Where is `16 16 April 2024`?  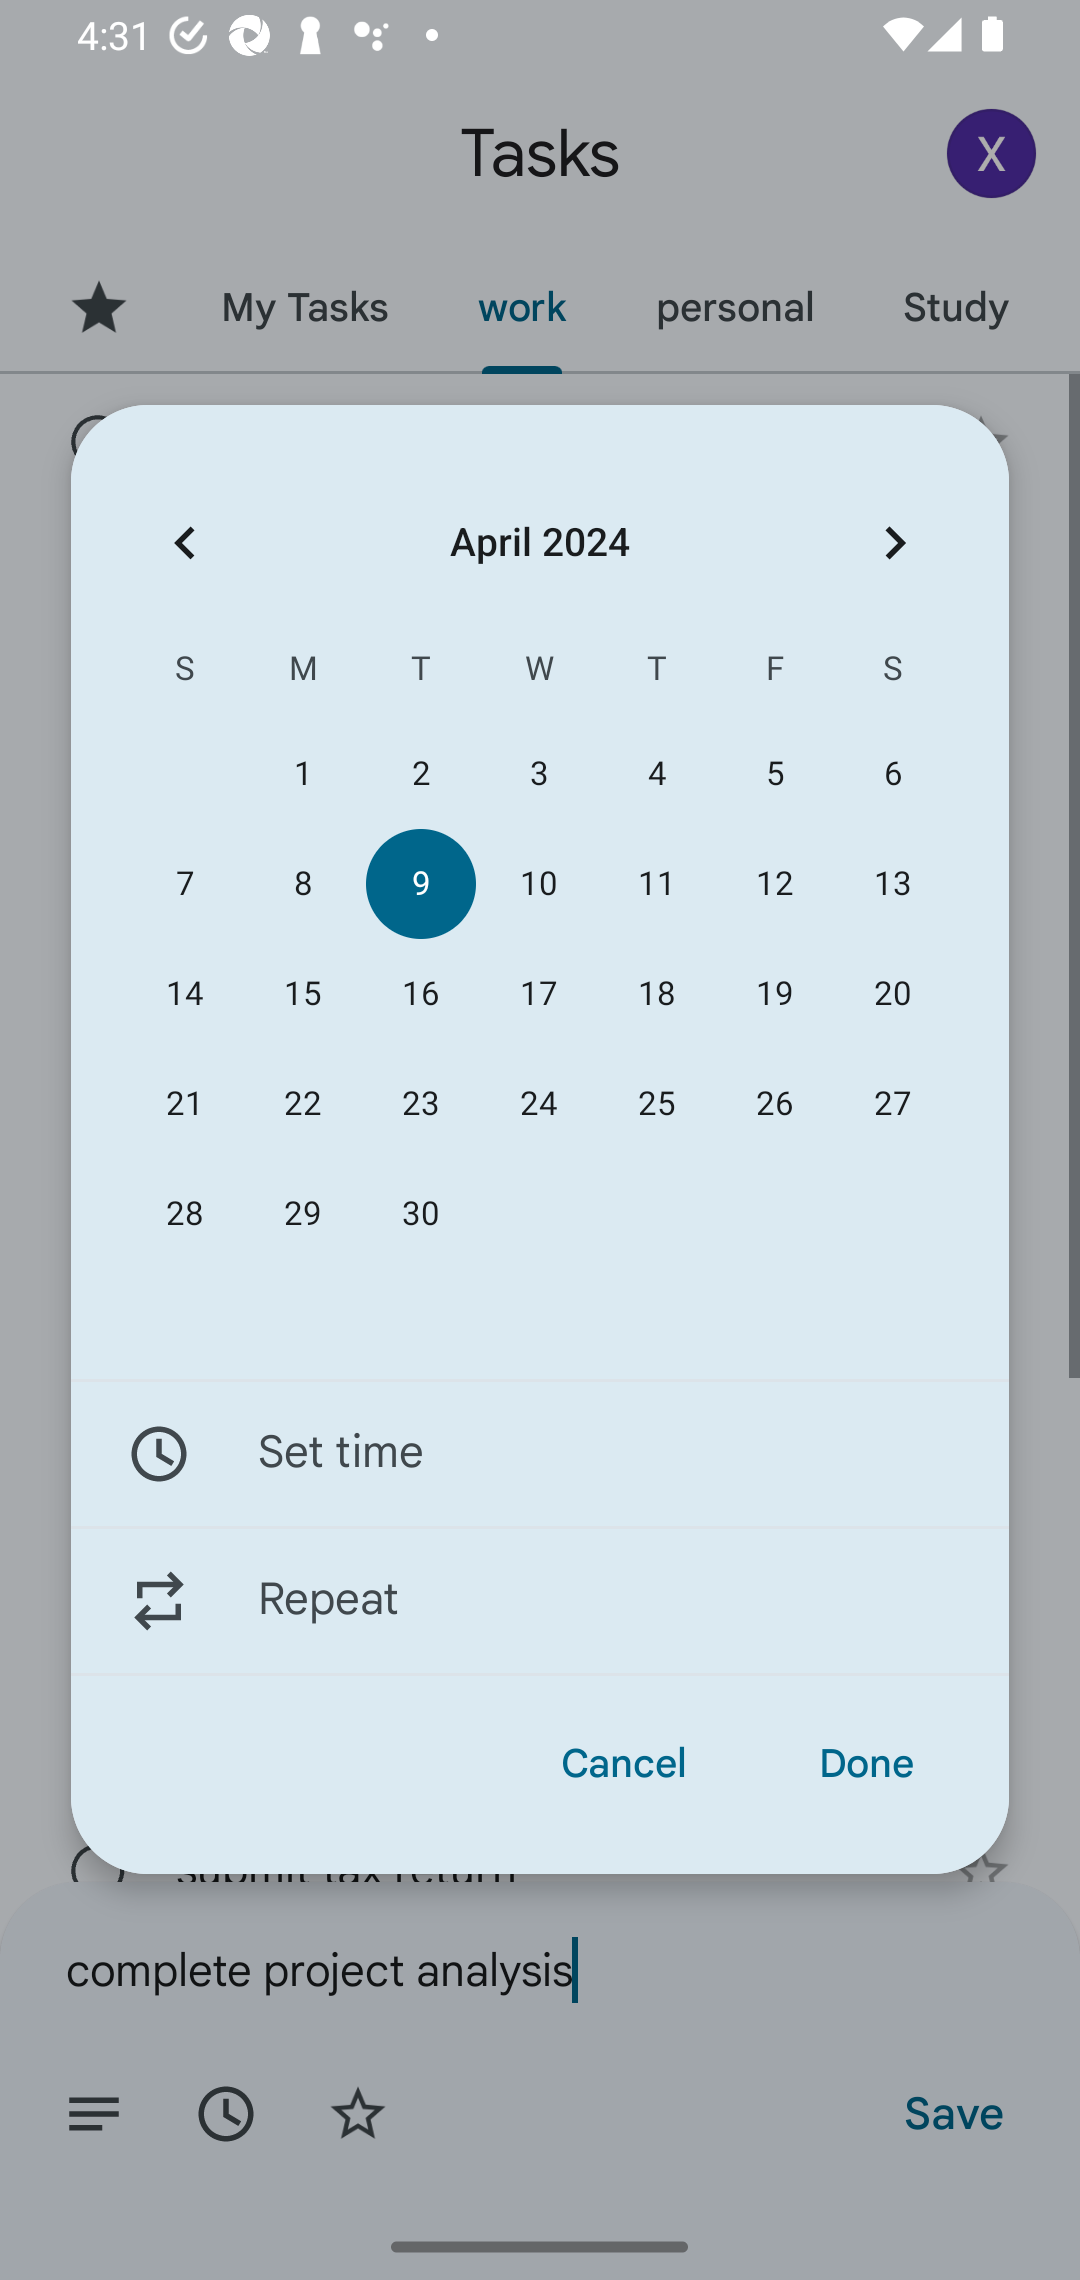
16 16 April 2024 is located at coordinates (420, 994).